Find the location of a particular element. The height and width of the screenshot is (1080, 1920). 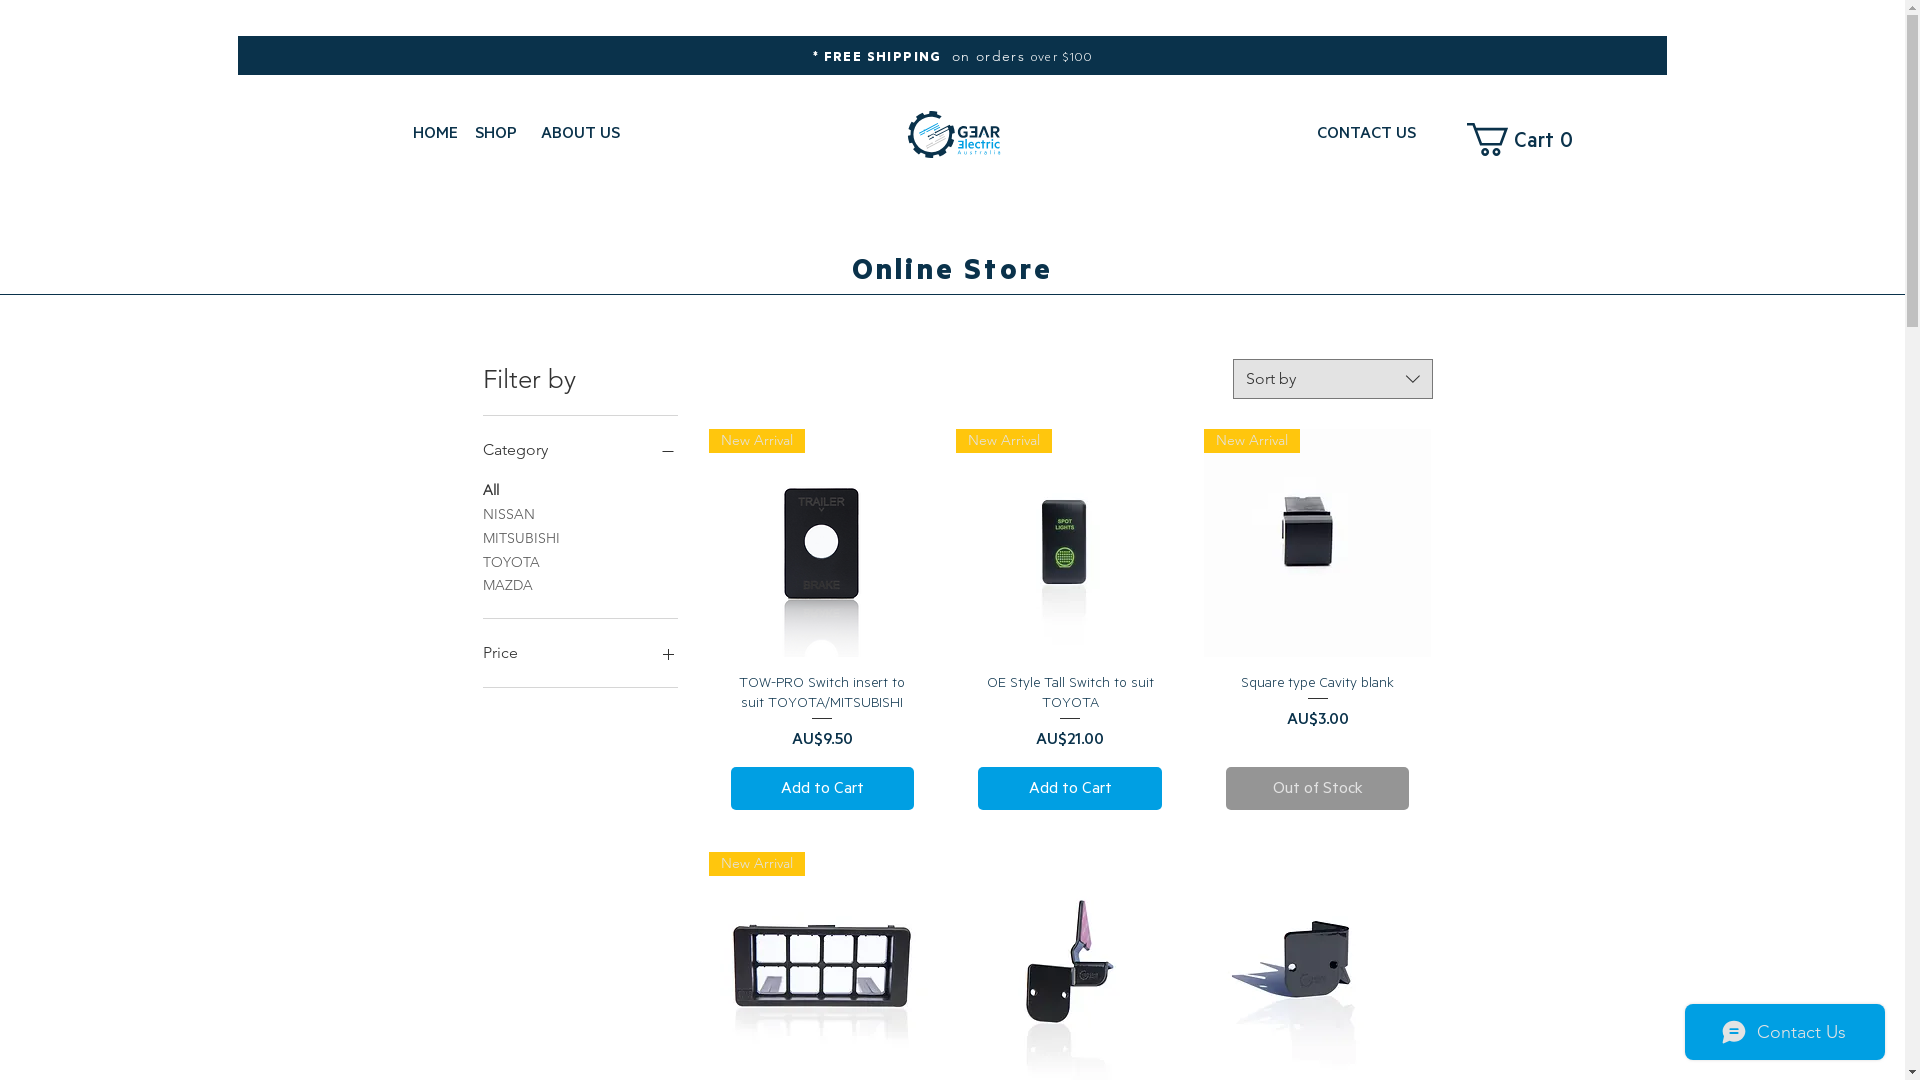

Square type Cavity blank
Price
AU$3.00 is located at coordinates (1318, 714).